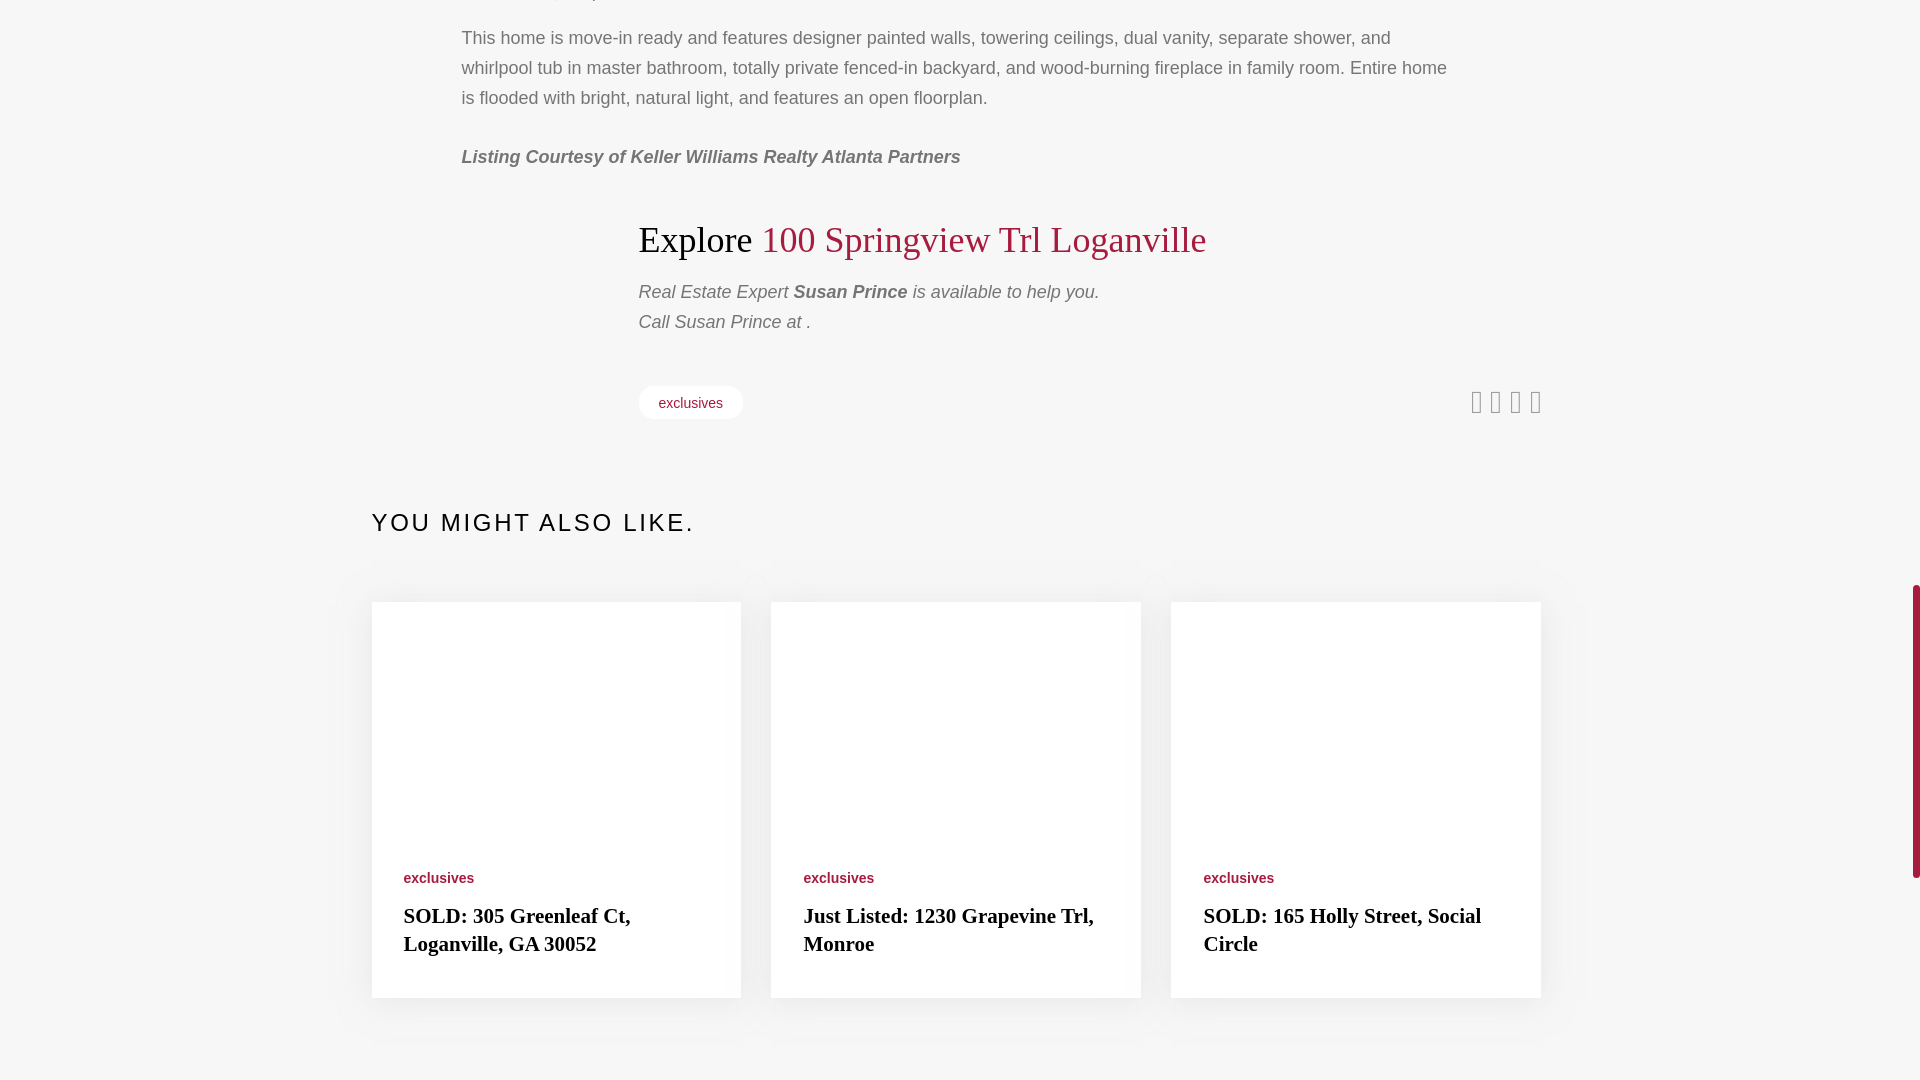 Image resolution: width=1920 pixels, height=1080 pixels. I want to click on 100 Springview Trl Loganville, so click(982, 240).